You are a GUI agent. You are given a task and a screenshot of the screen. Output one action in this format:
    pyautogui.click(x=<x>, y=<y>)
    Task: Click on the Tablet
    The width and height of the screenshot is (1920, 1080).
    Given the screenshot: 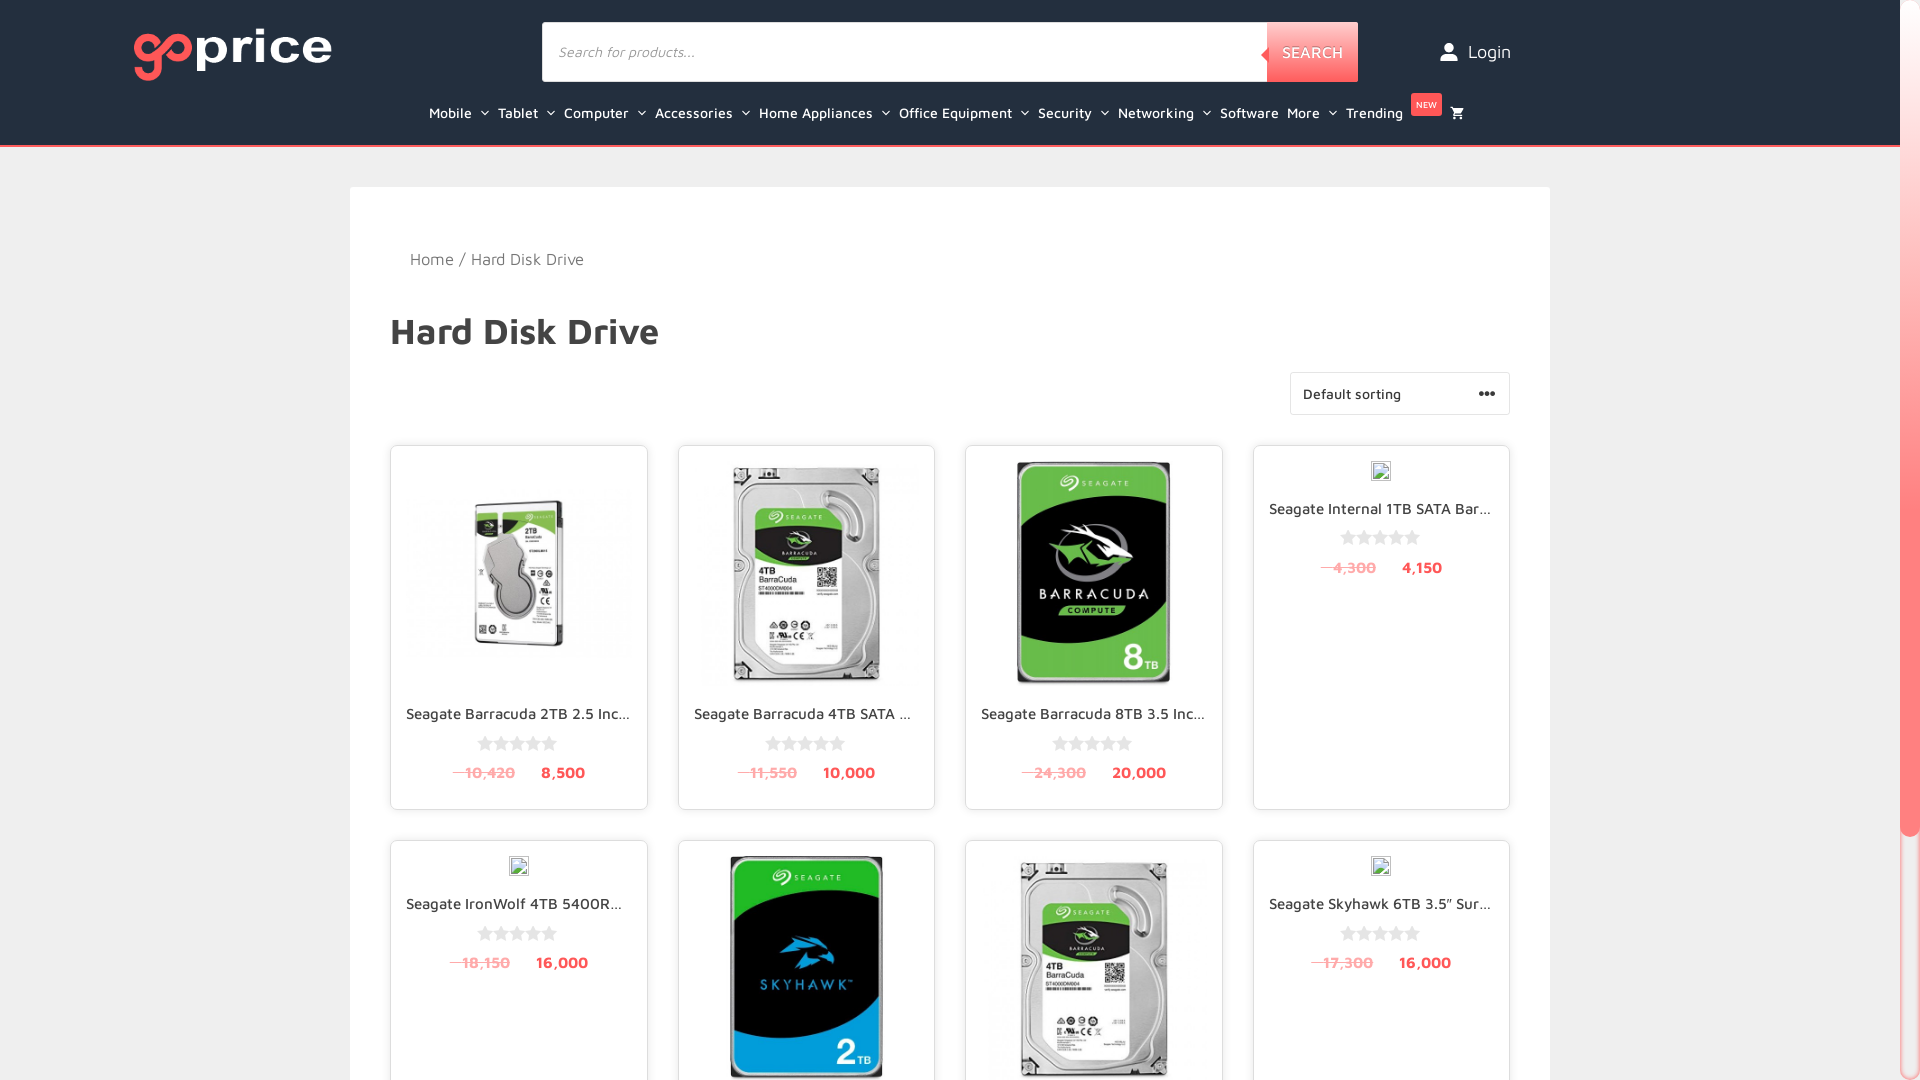 What is the action you would take?
    pyautogui.click(x=531, y=113)
    